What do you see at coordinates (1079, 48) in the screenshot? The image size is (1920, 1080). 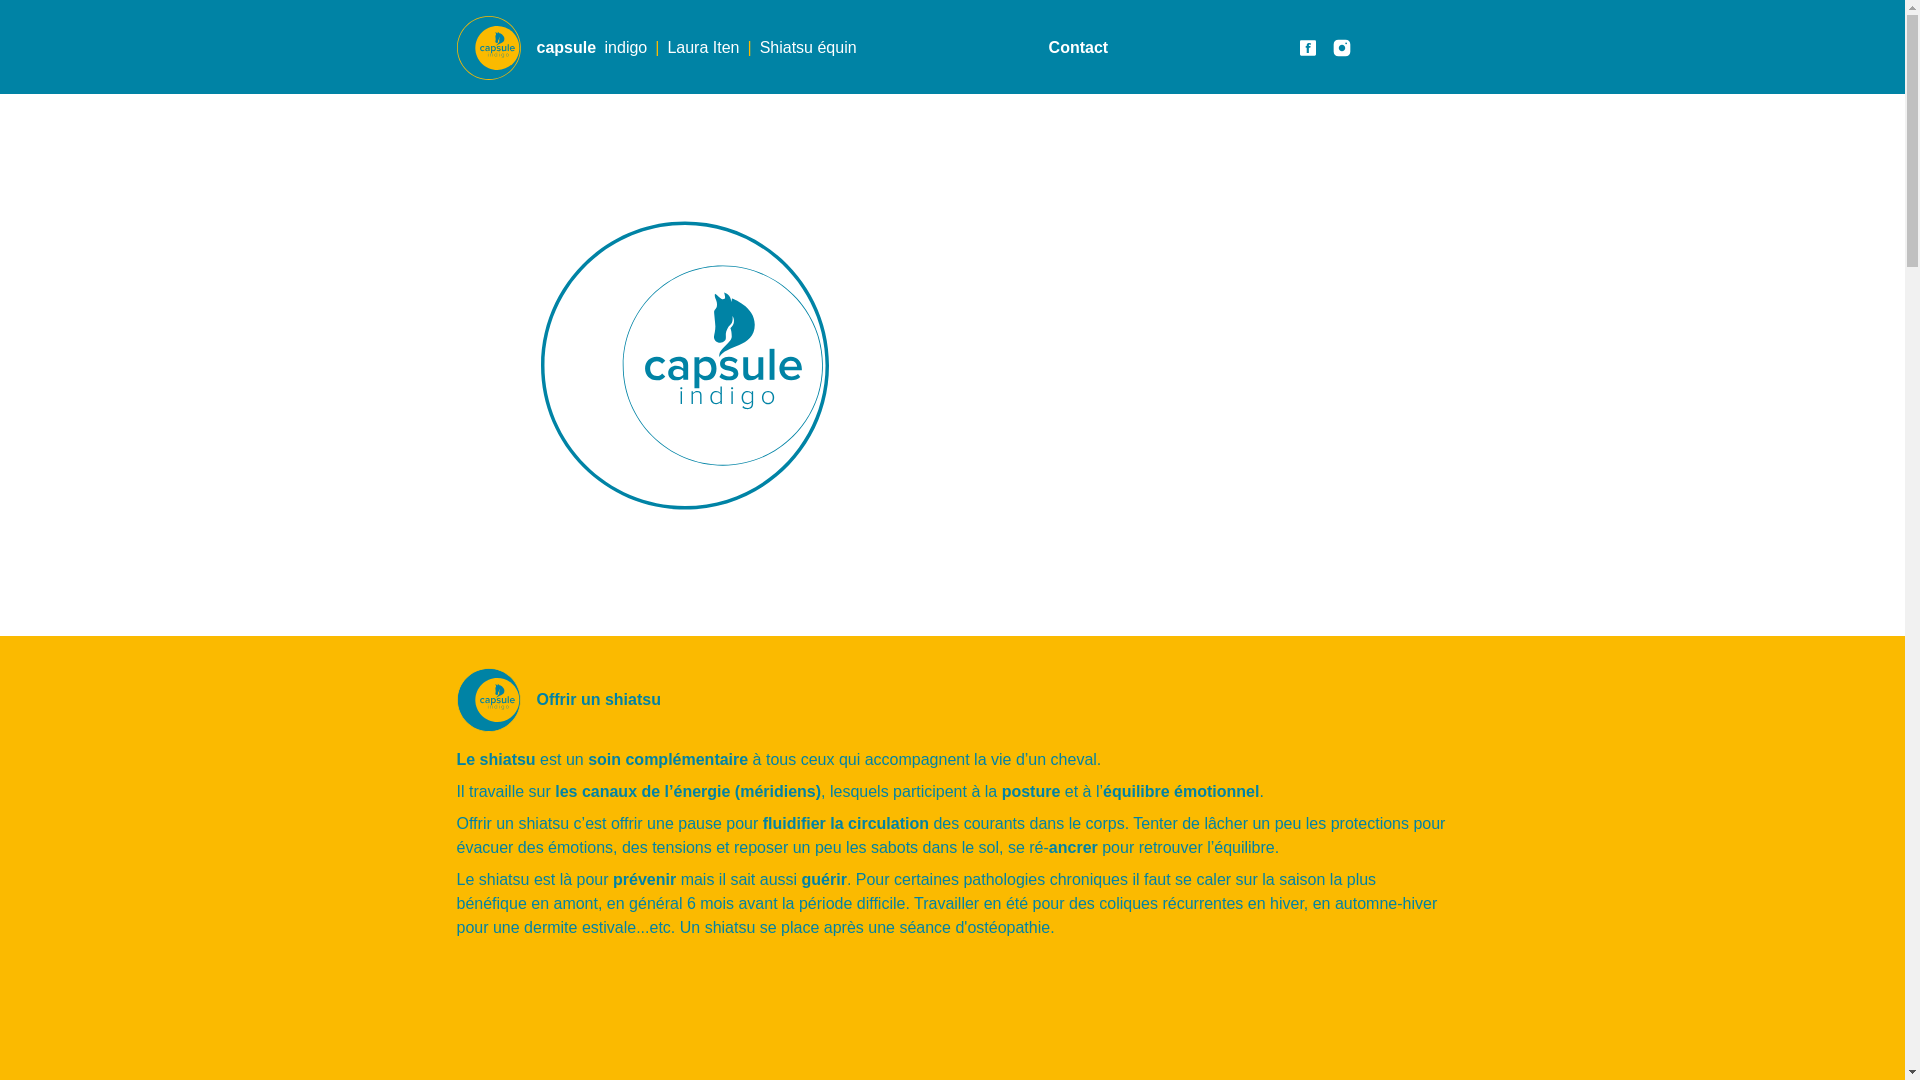 I see `Contact` at bounding box center [1079, 48].